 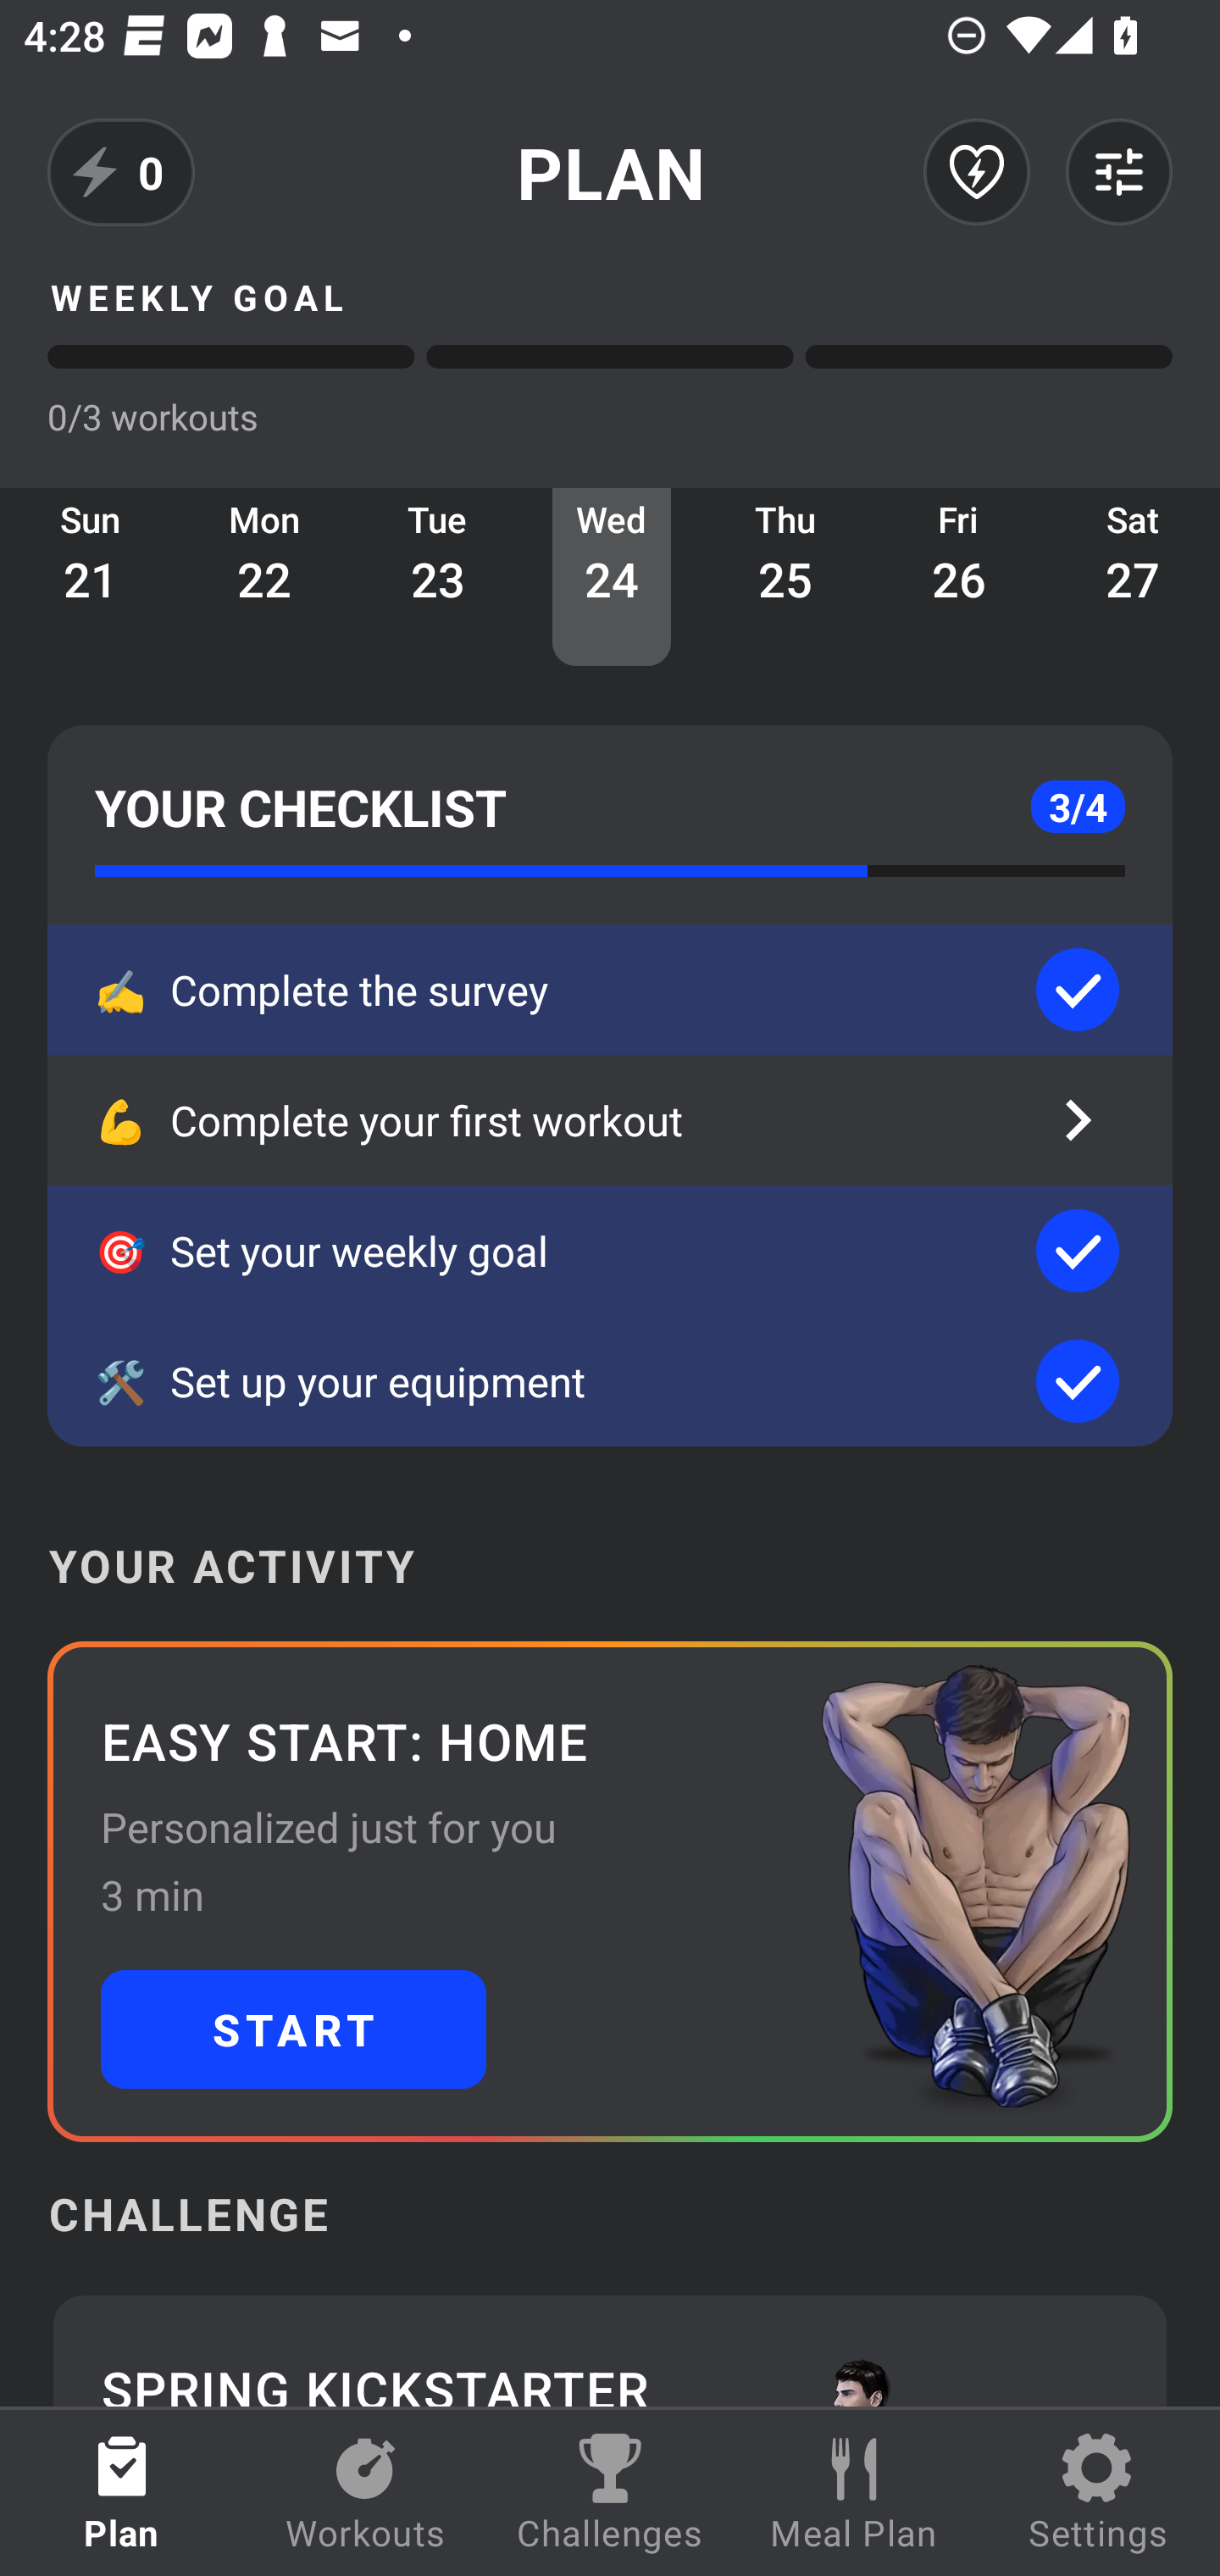 I want to click on START, so click(x=293, y=2029).